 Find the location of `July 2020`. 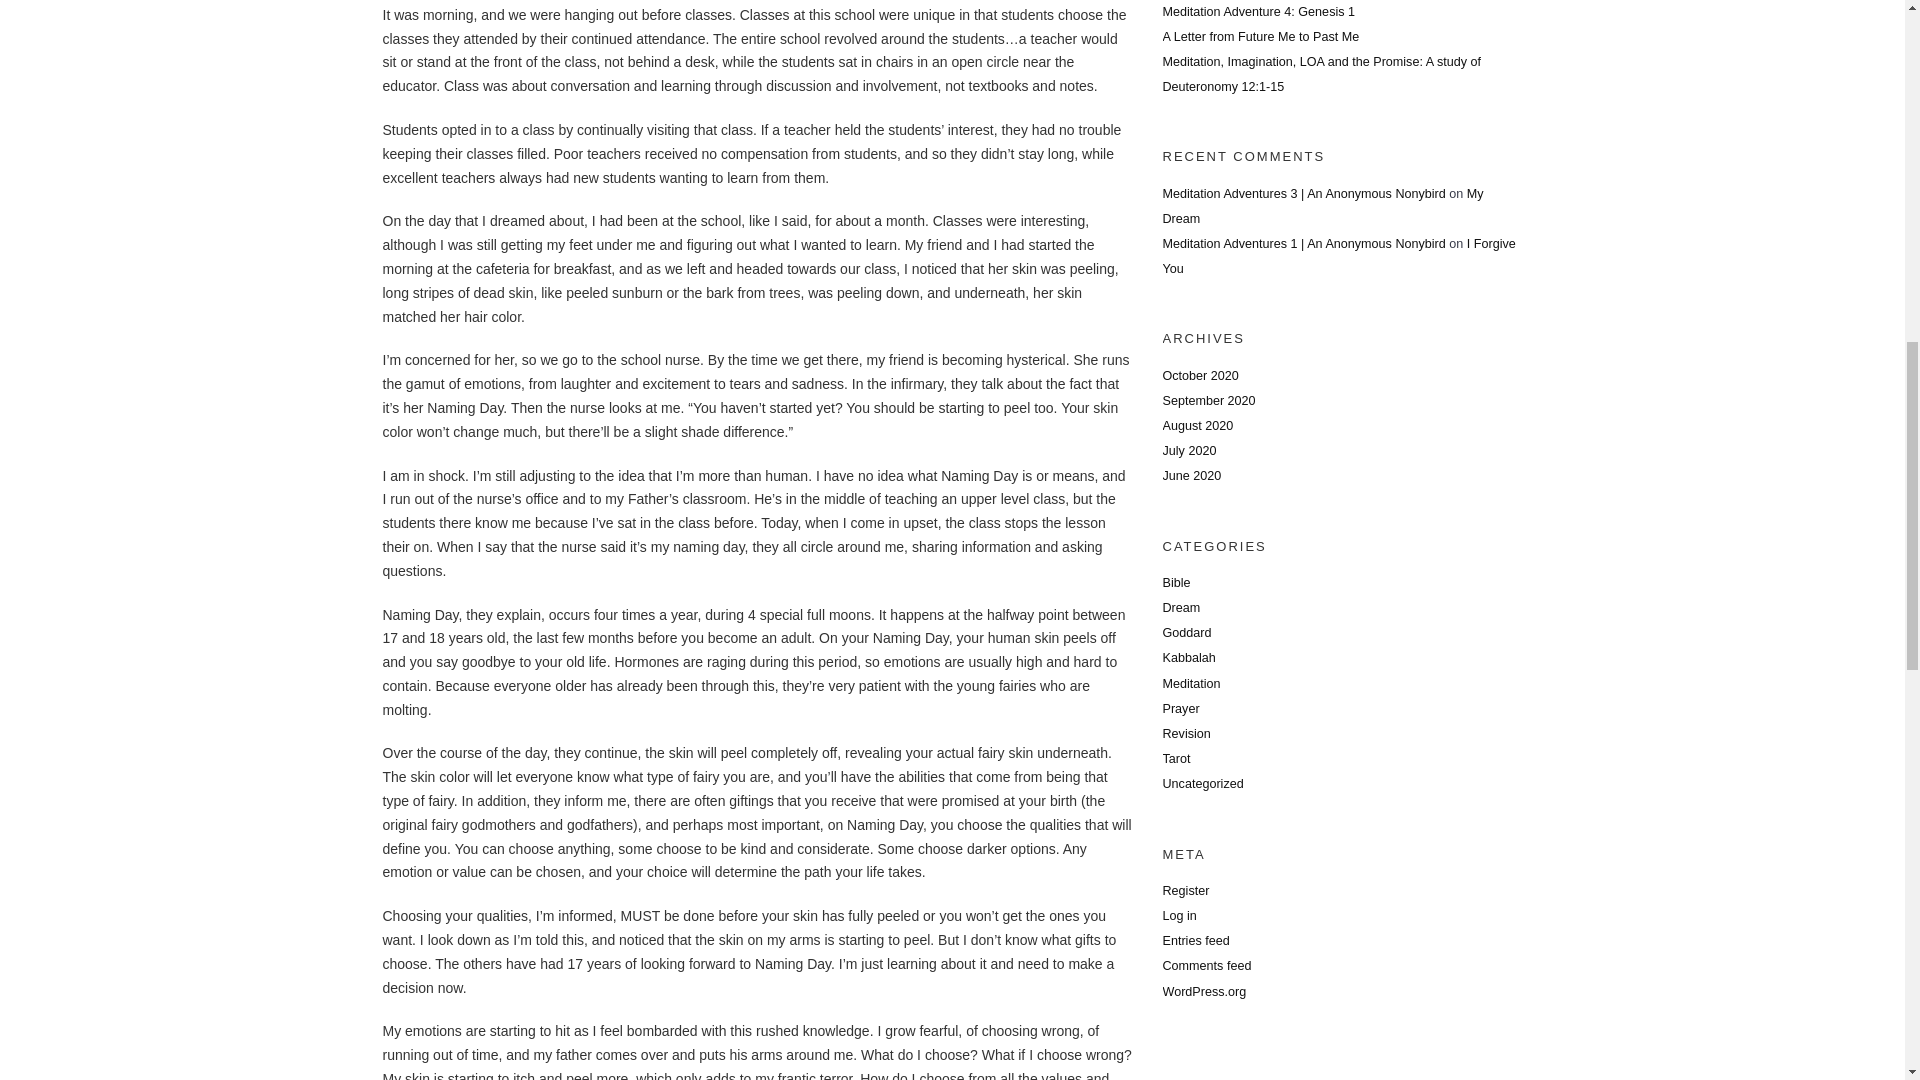

July 2020 is located at coordinates (1188, 450).